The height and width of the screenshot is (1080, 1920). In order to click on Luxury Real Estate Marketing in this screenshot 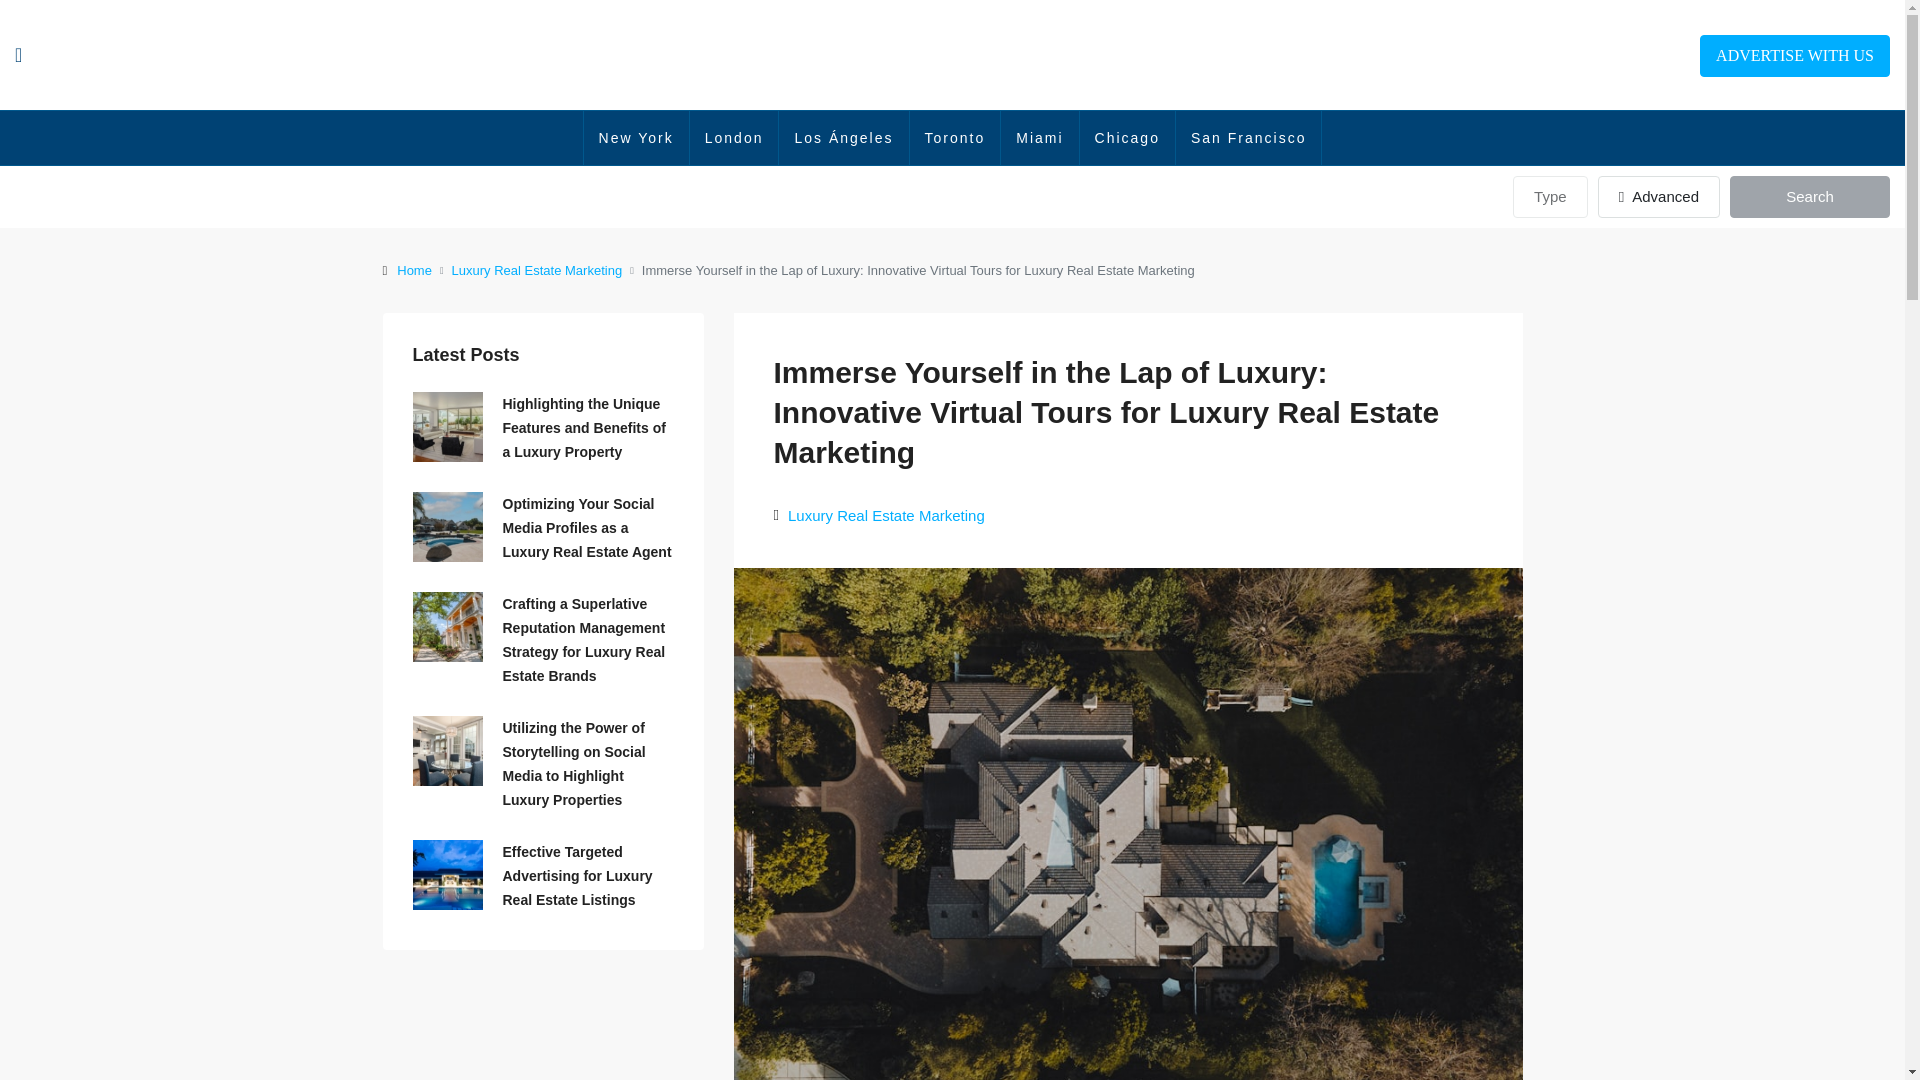, I will do `click(886, 516)`.